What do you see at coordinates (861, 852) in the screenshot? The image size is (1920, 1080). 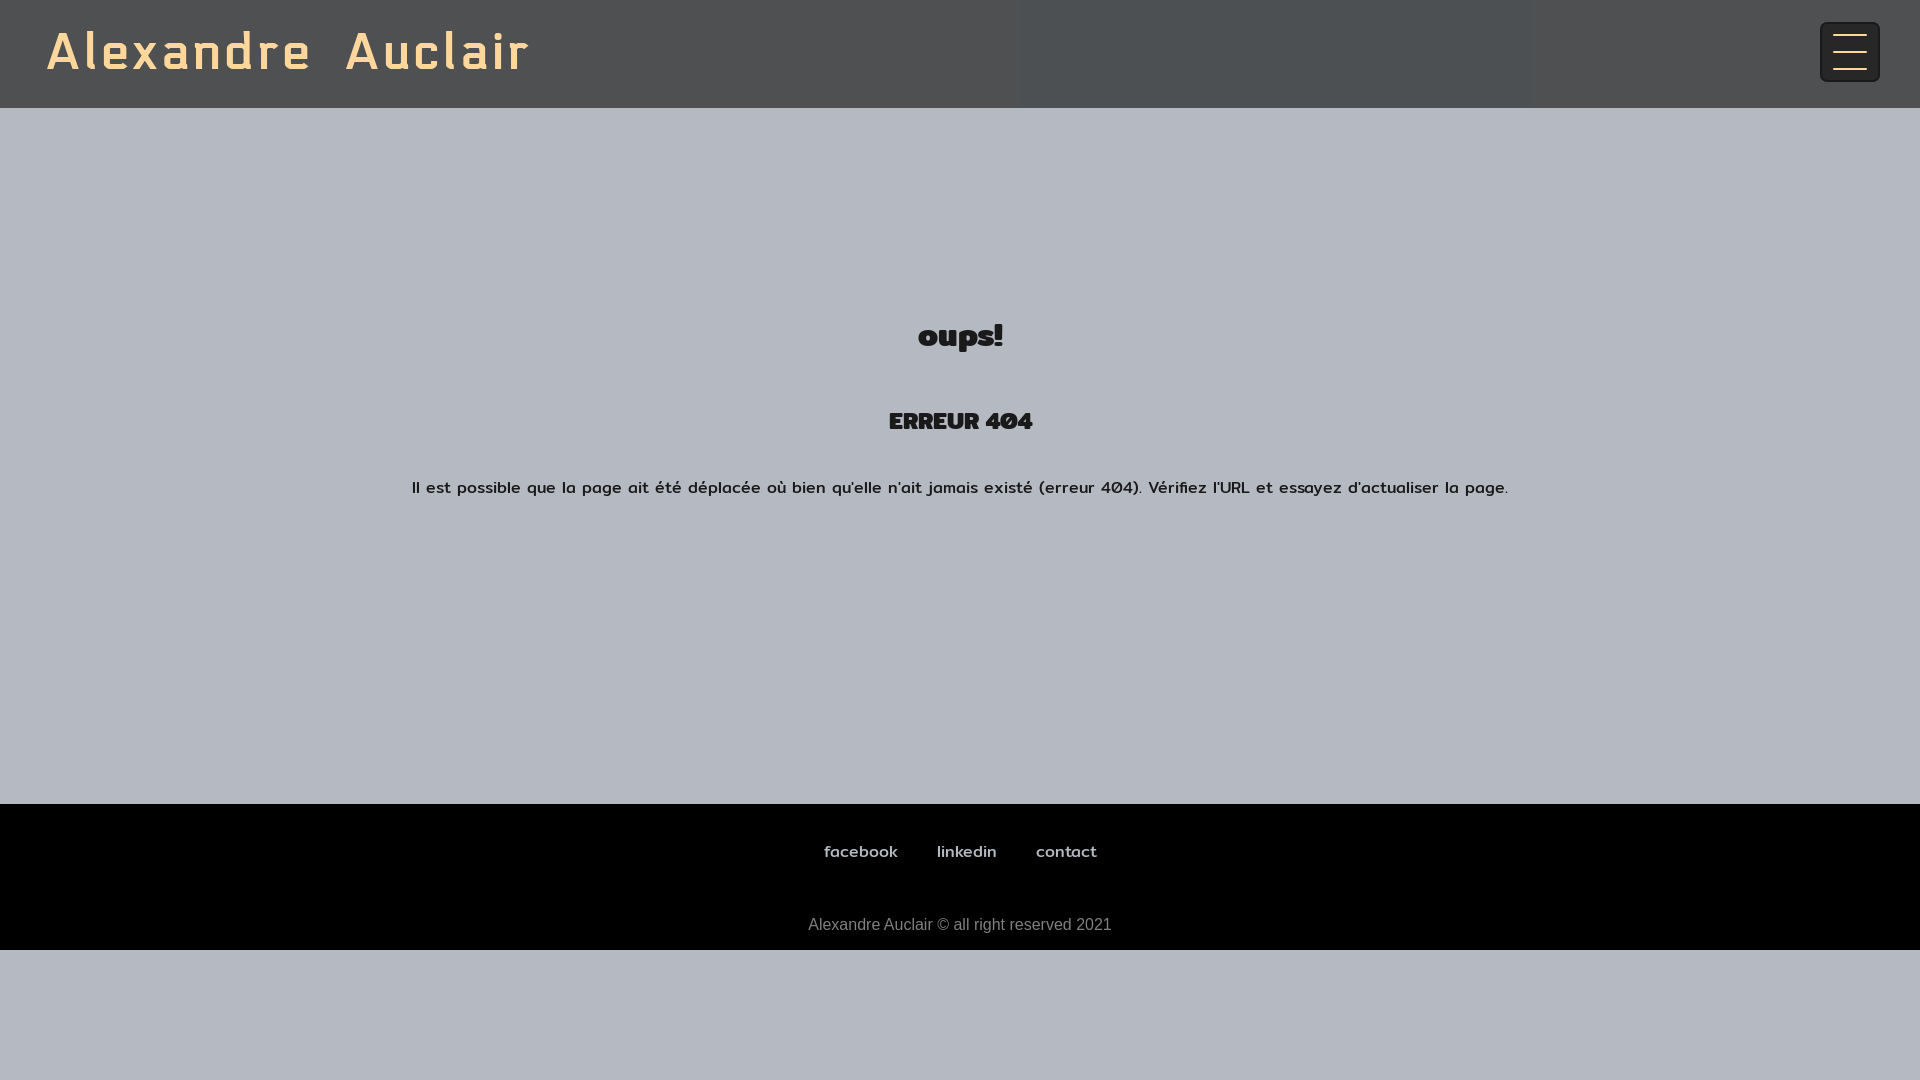 I see `facebook` at bounding box center [861, 852].